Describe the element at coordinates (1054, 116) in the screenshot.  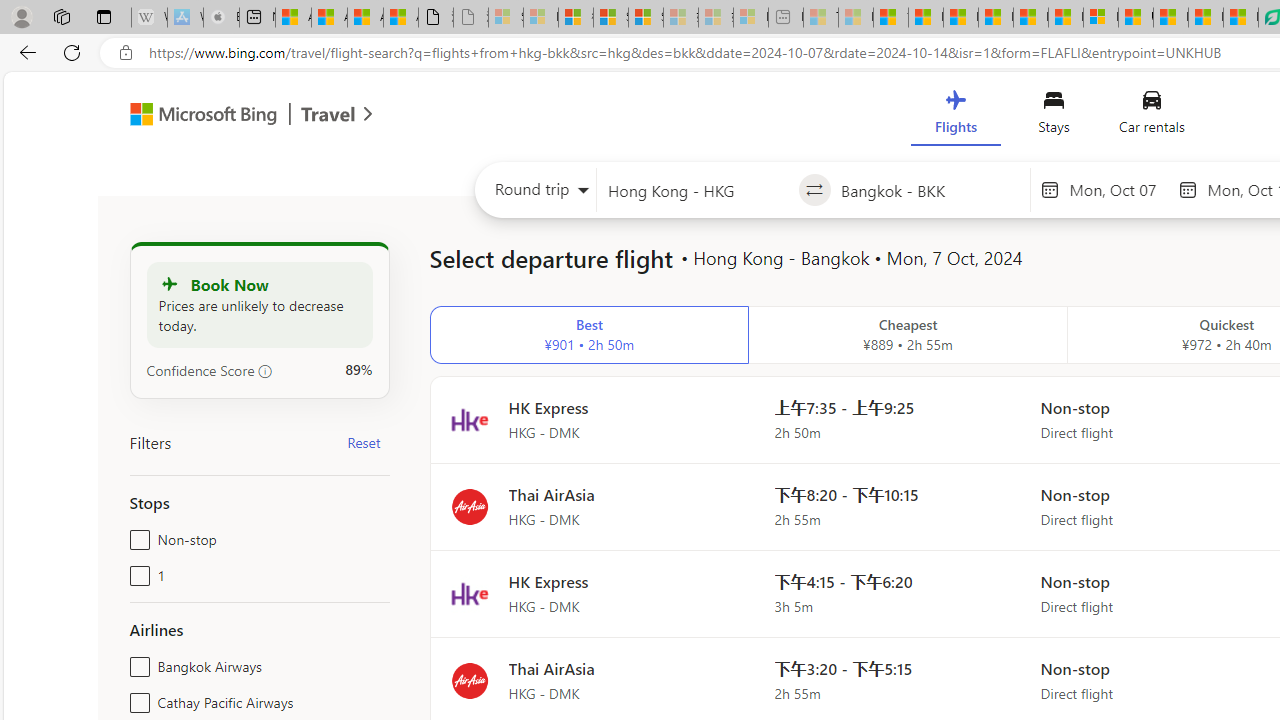
I see `Stays` at that location.